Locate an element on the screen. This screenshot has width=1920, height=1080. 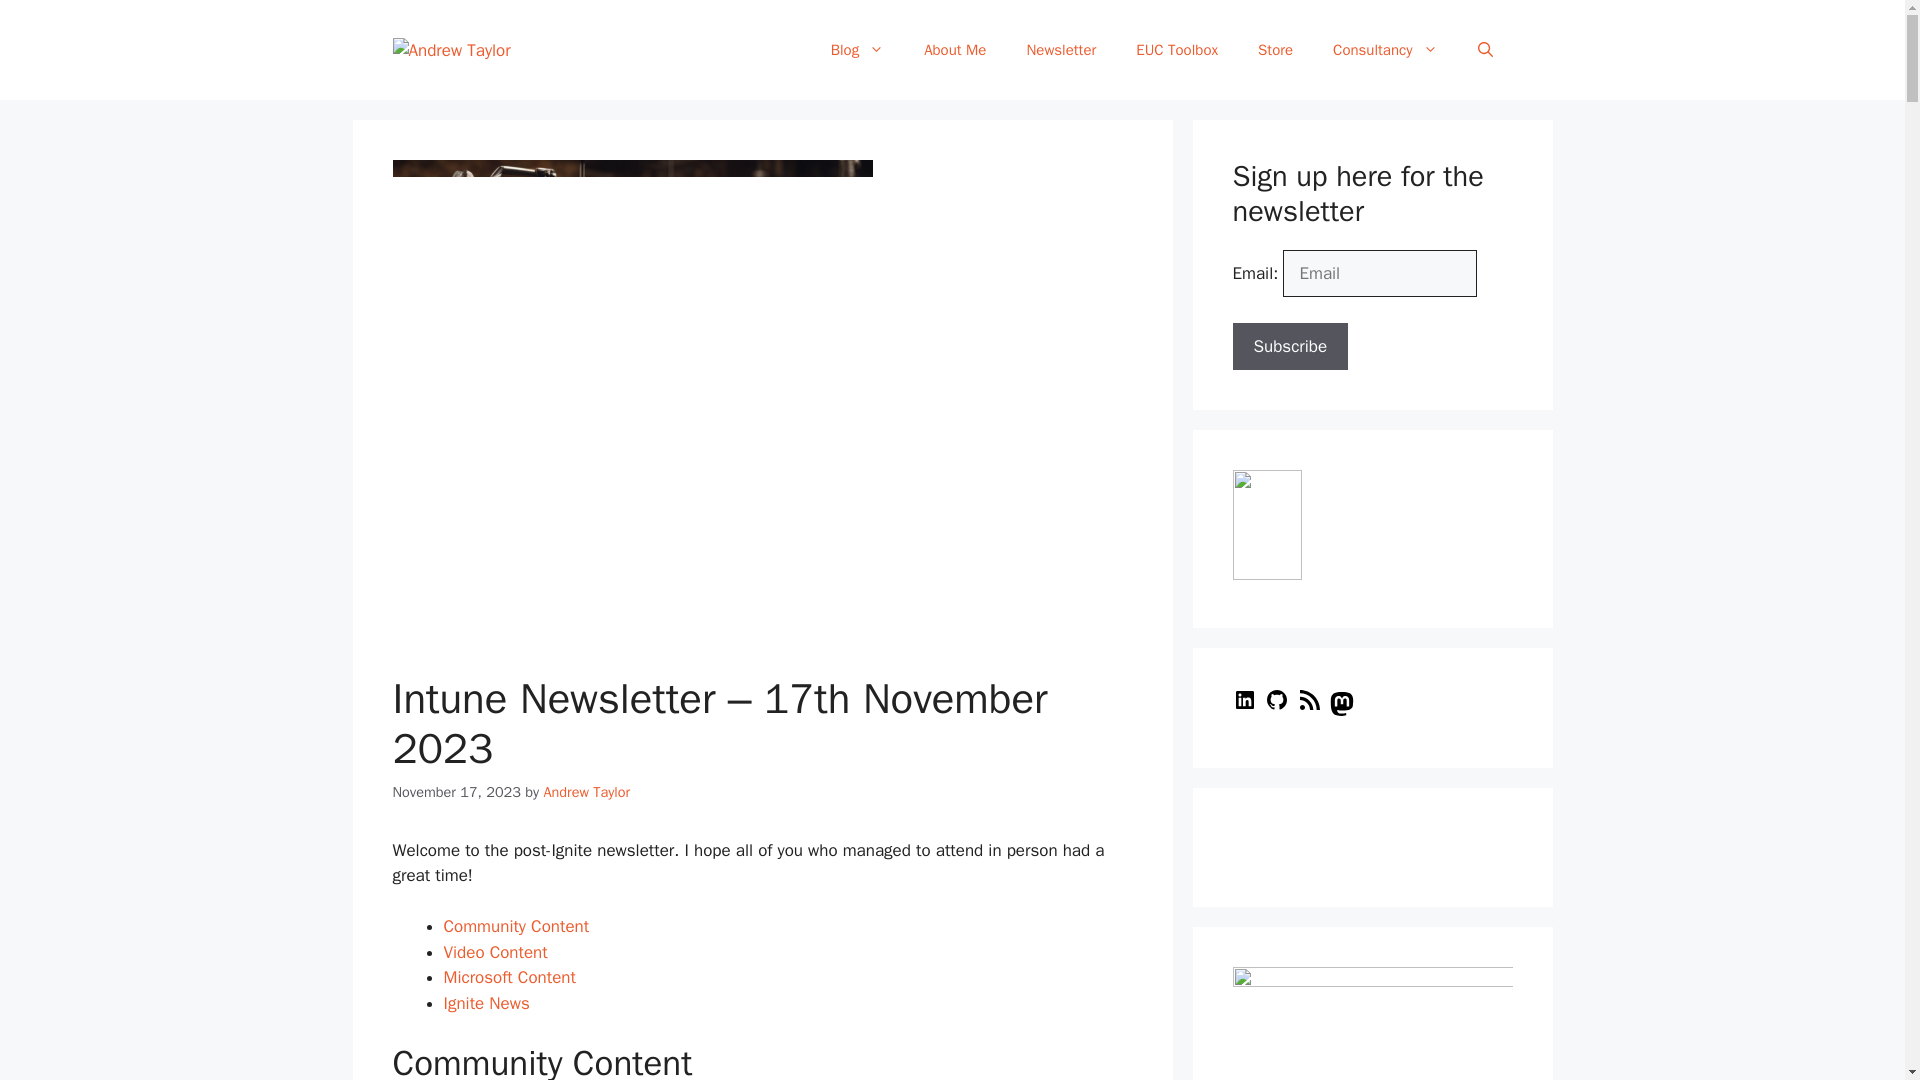
Consultancy is located at coordinates (1385, 50).